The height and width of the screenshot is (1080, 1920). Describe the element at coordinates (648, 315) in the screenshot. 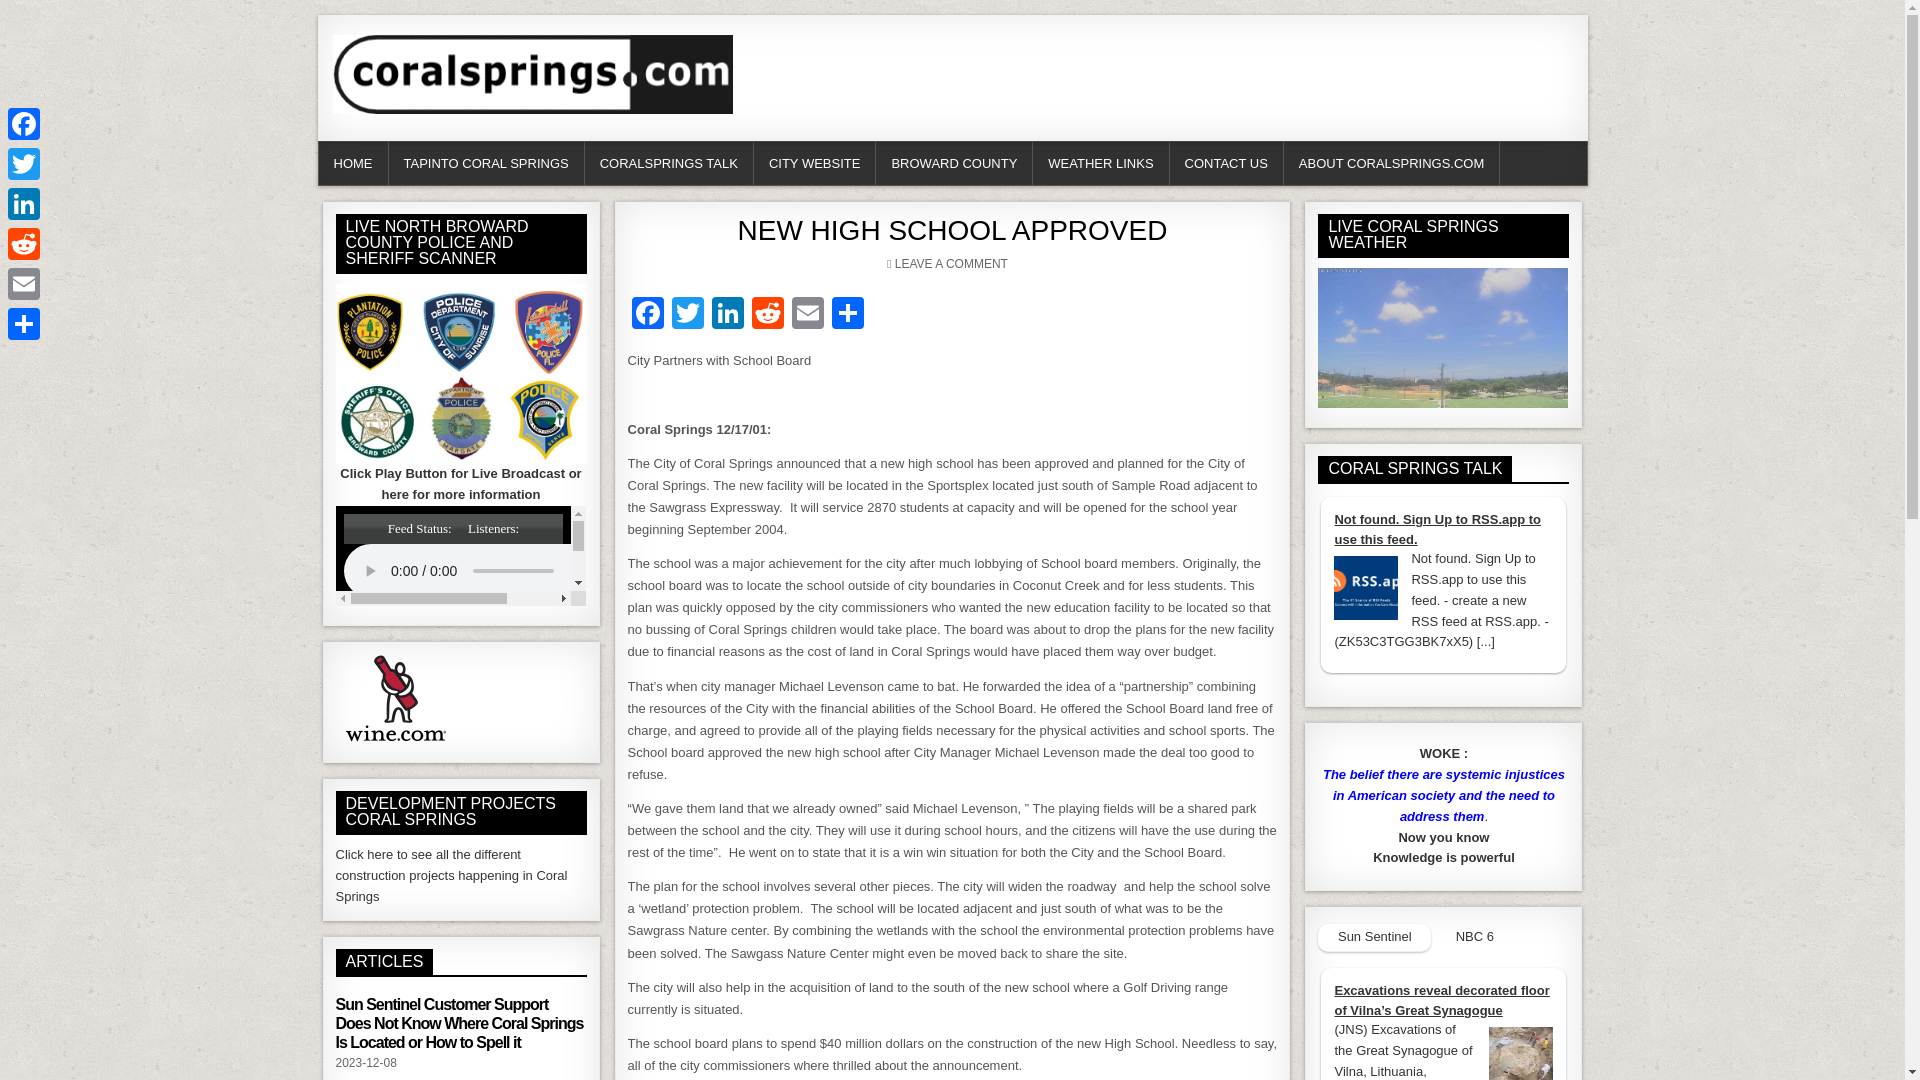

I see `Facebook` at that location.